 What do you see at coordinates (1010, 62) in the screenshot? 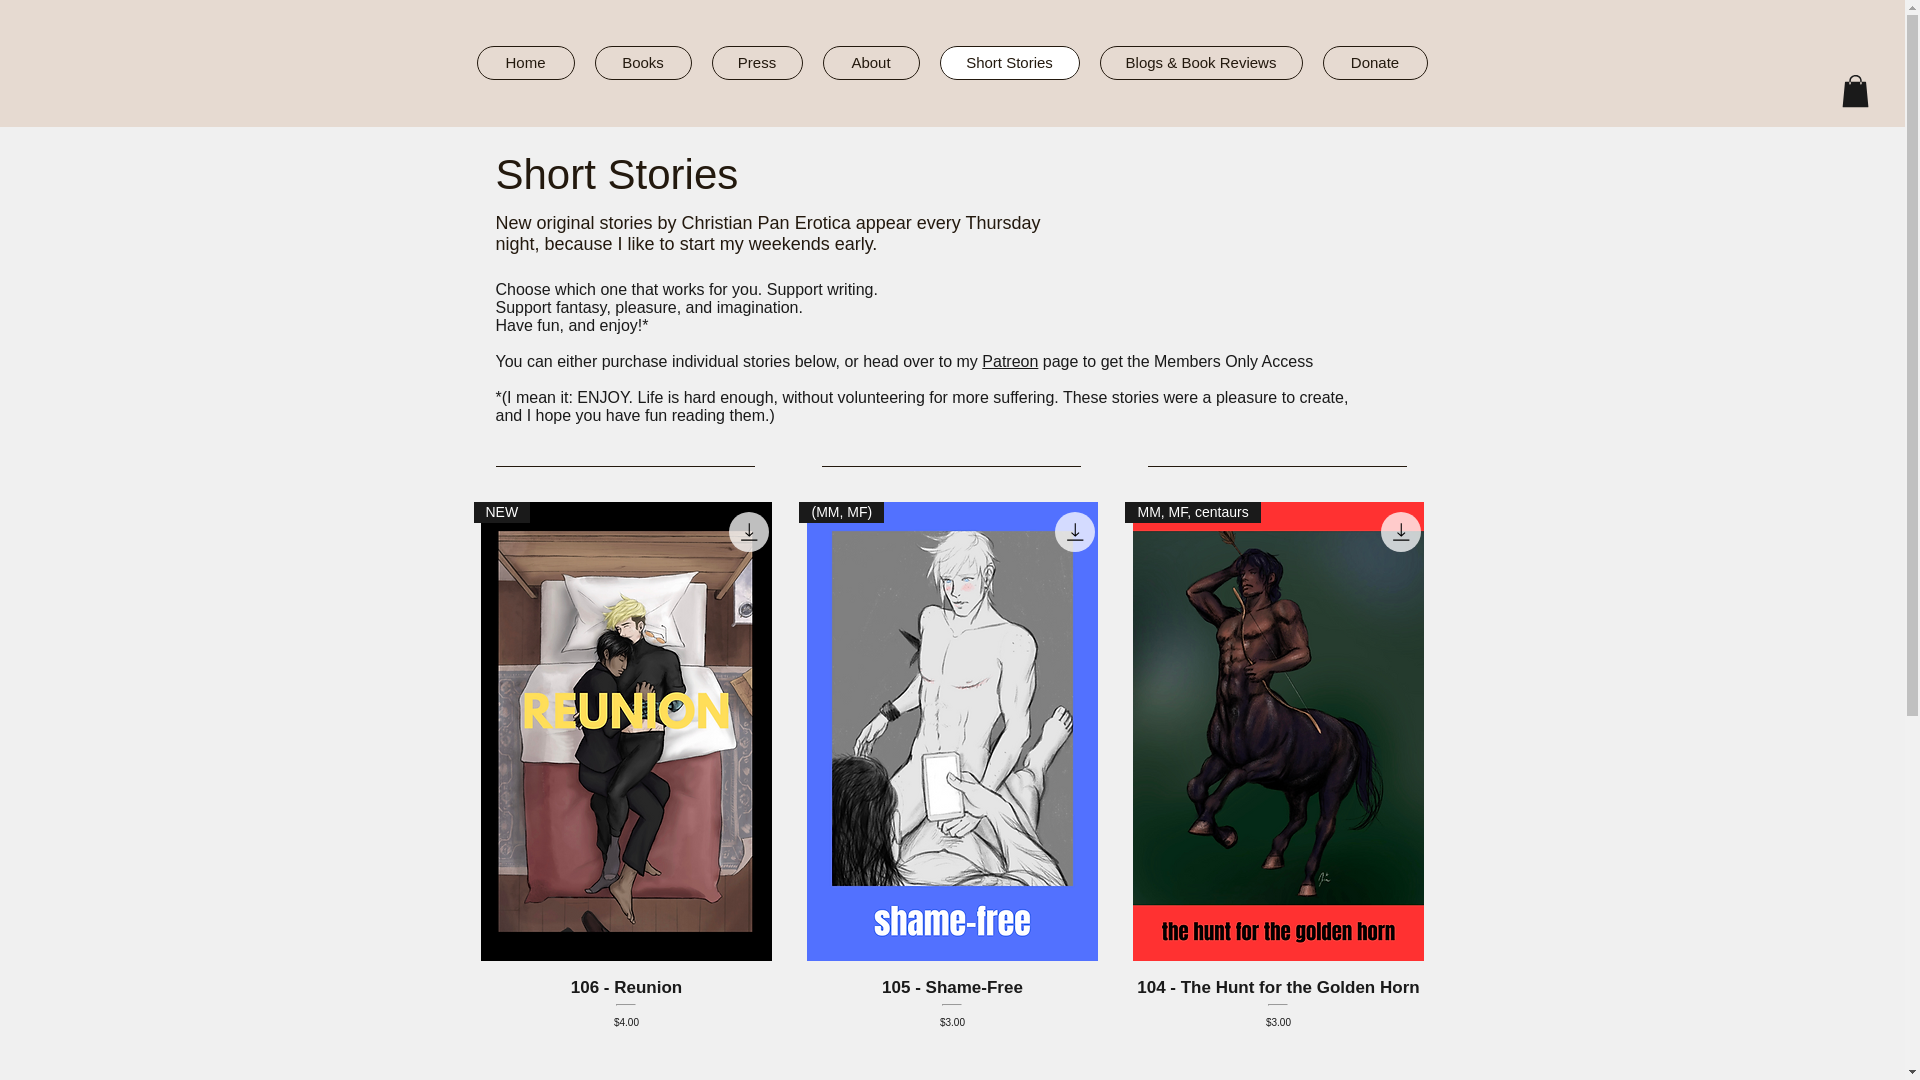
I see `Short Stories` at bounding box center [1010, 62].